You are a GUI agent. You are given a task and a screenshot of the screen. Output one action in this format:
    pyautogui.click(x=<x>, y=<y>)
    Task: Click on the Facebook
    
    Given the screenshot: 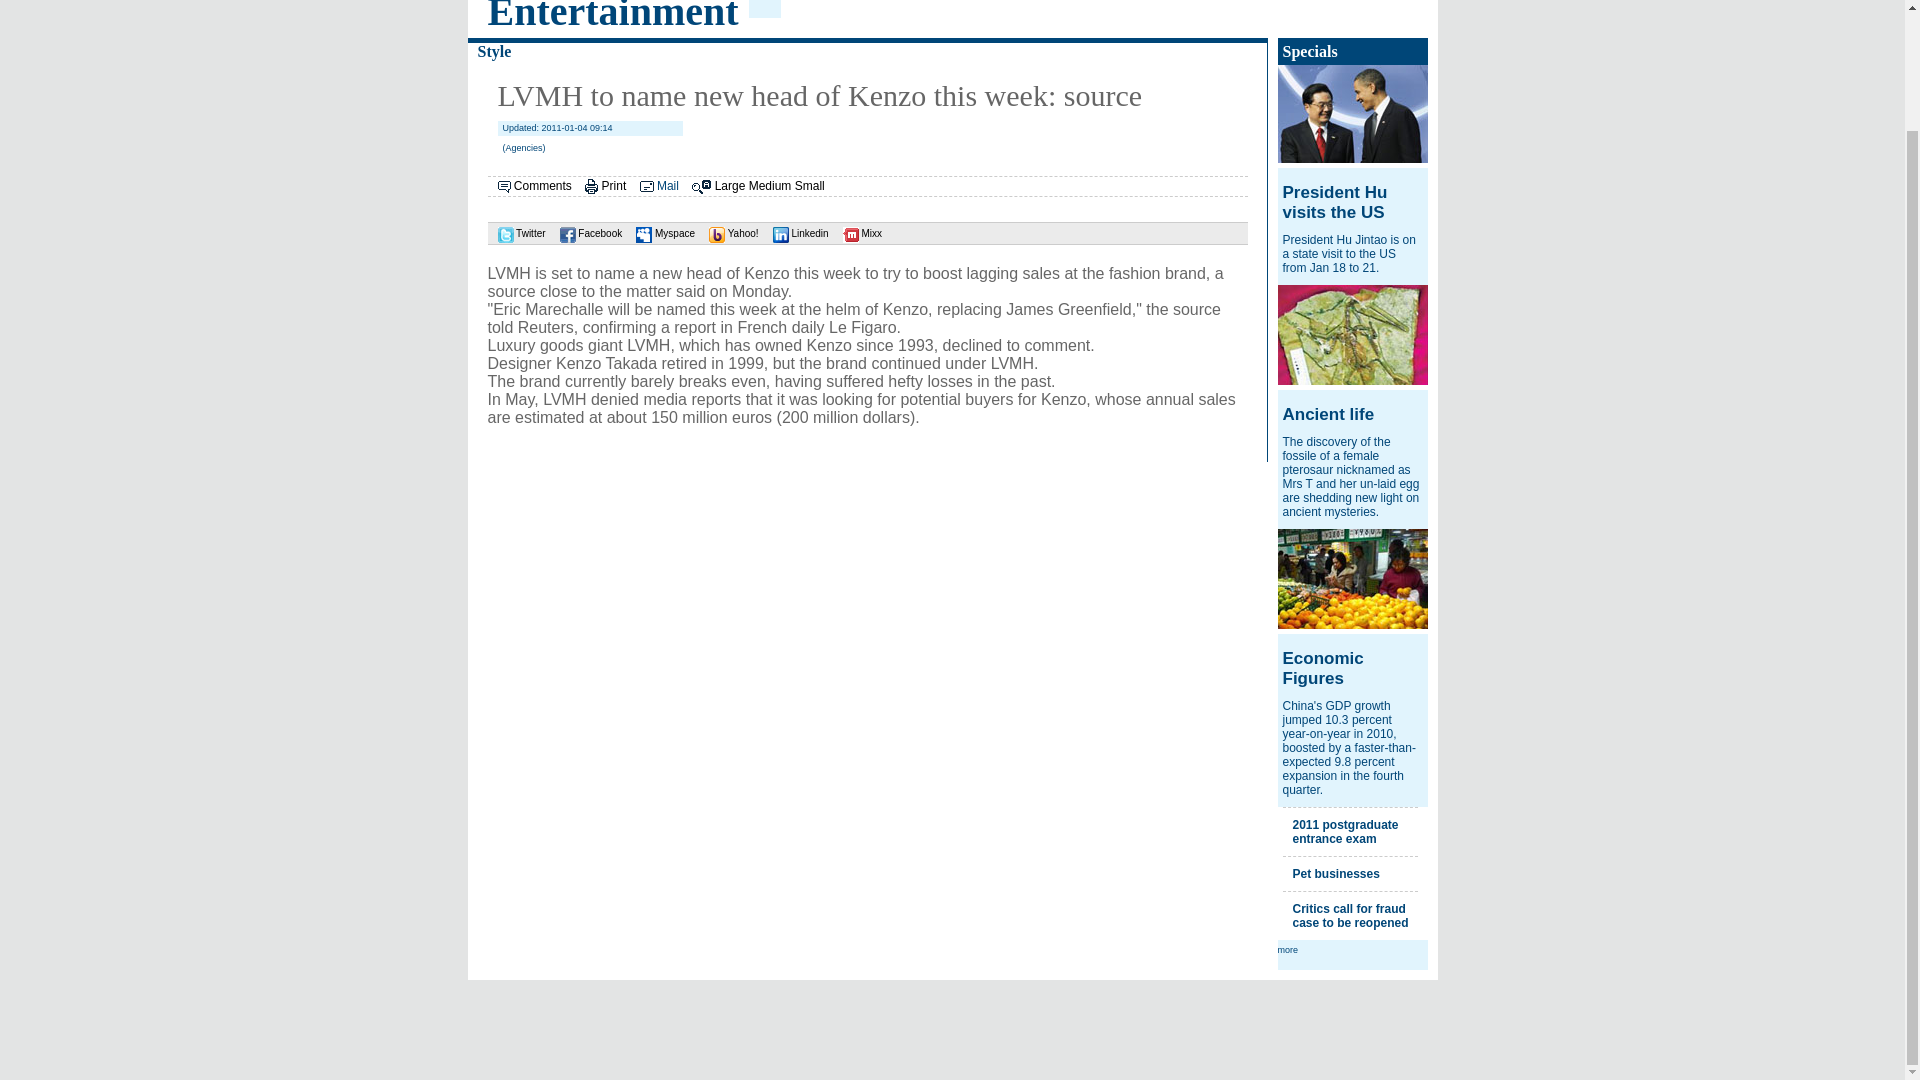 What is the action you would take?
    pyautogui.click(x=586, y=232)
    